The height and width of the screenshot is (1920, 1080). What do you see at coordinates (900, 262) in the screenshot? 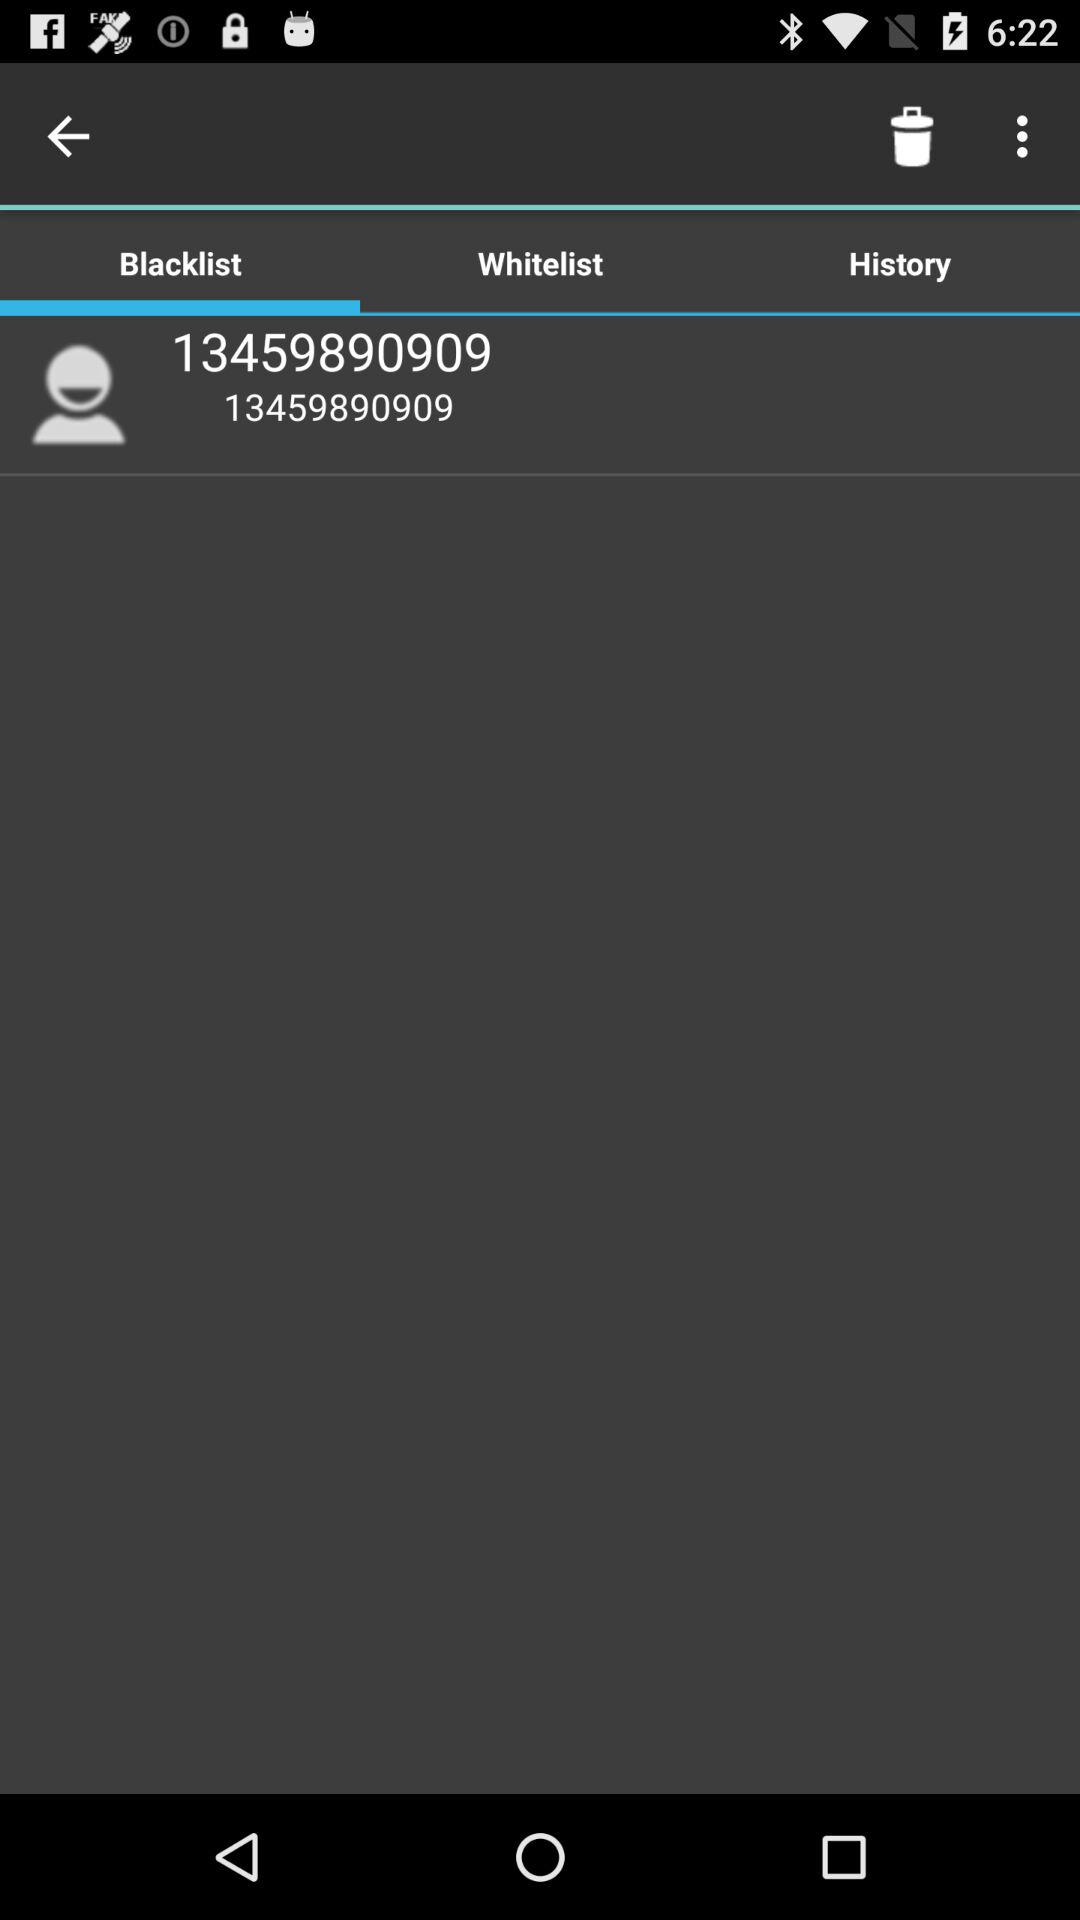
I see `turn on the item to the right of the whitelist icon` at bounding box center [900, 262].